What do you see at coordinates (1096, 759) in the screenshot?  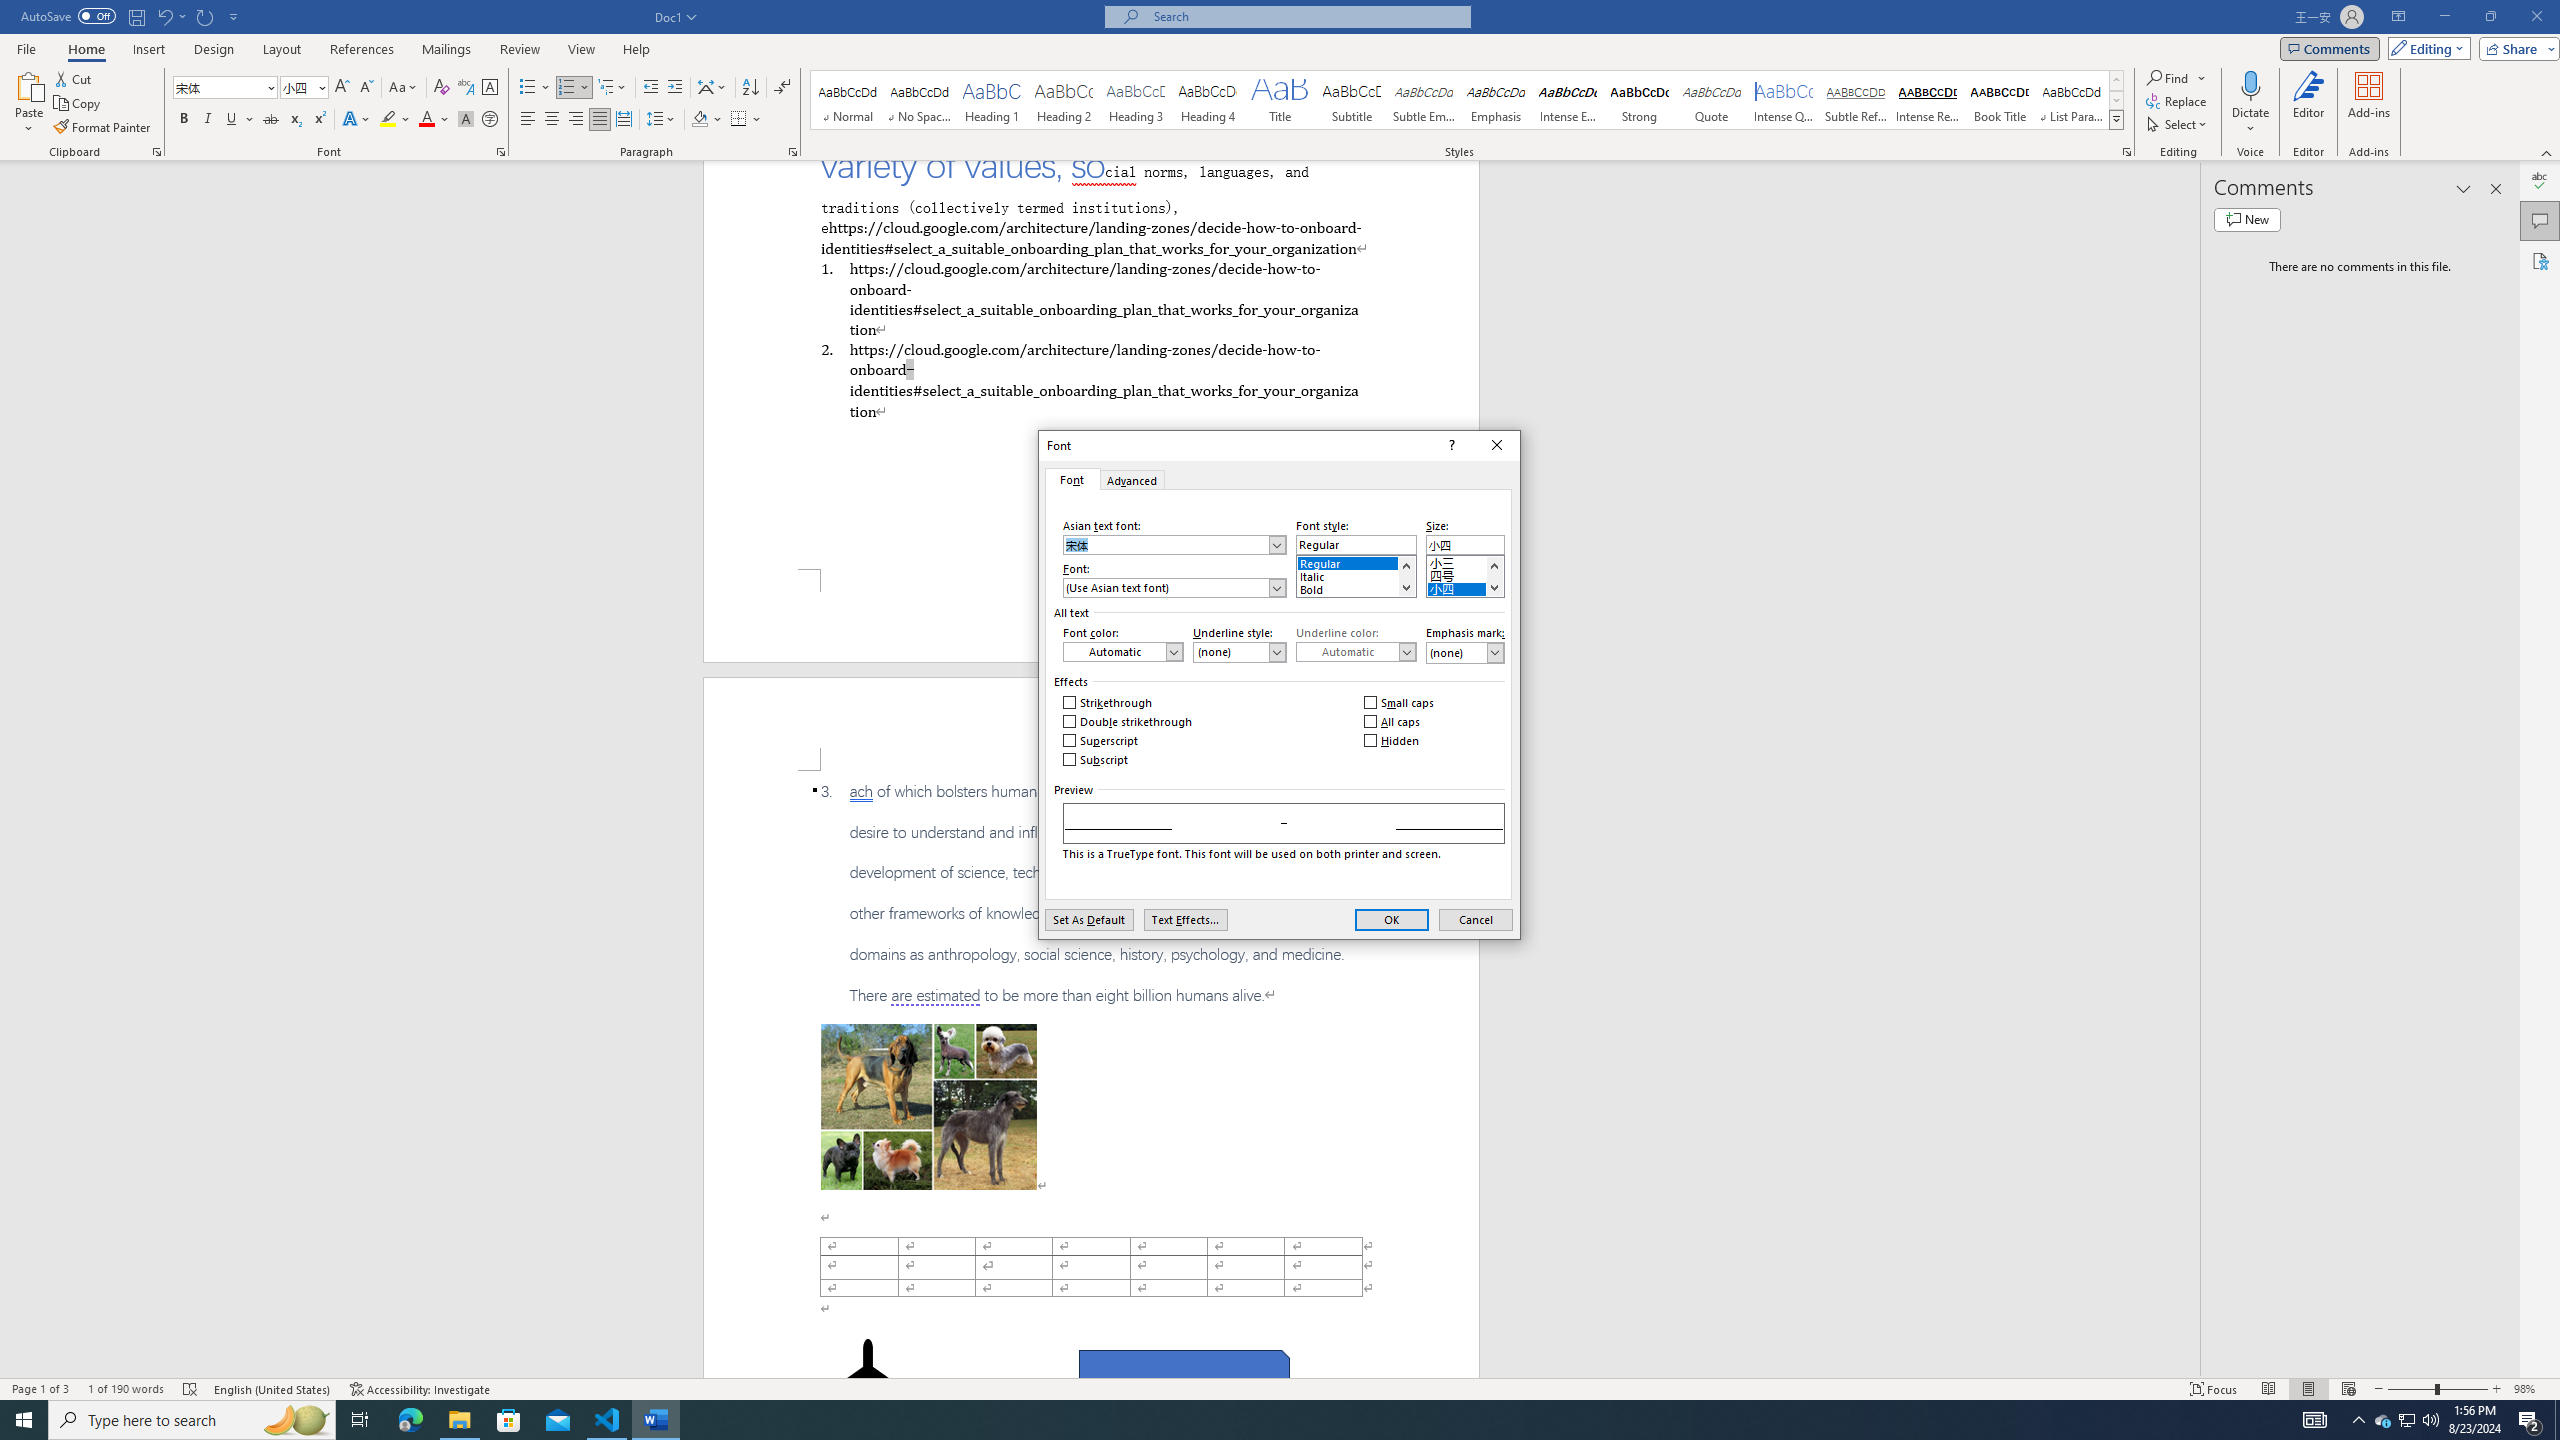 I see `Subscript` at bounding box center [1096, 759].